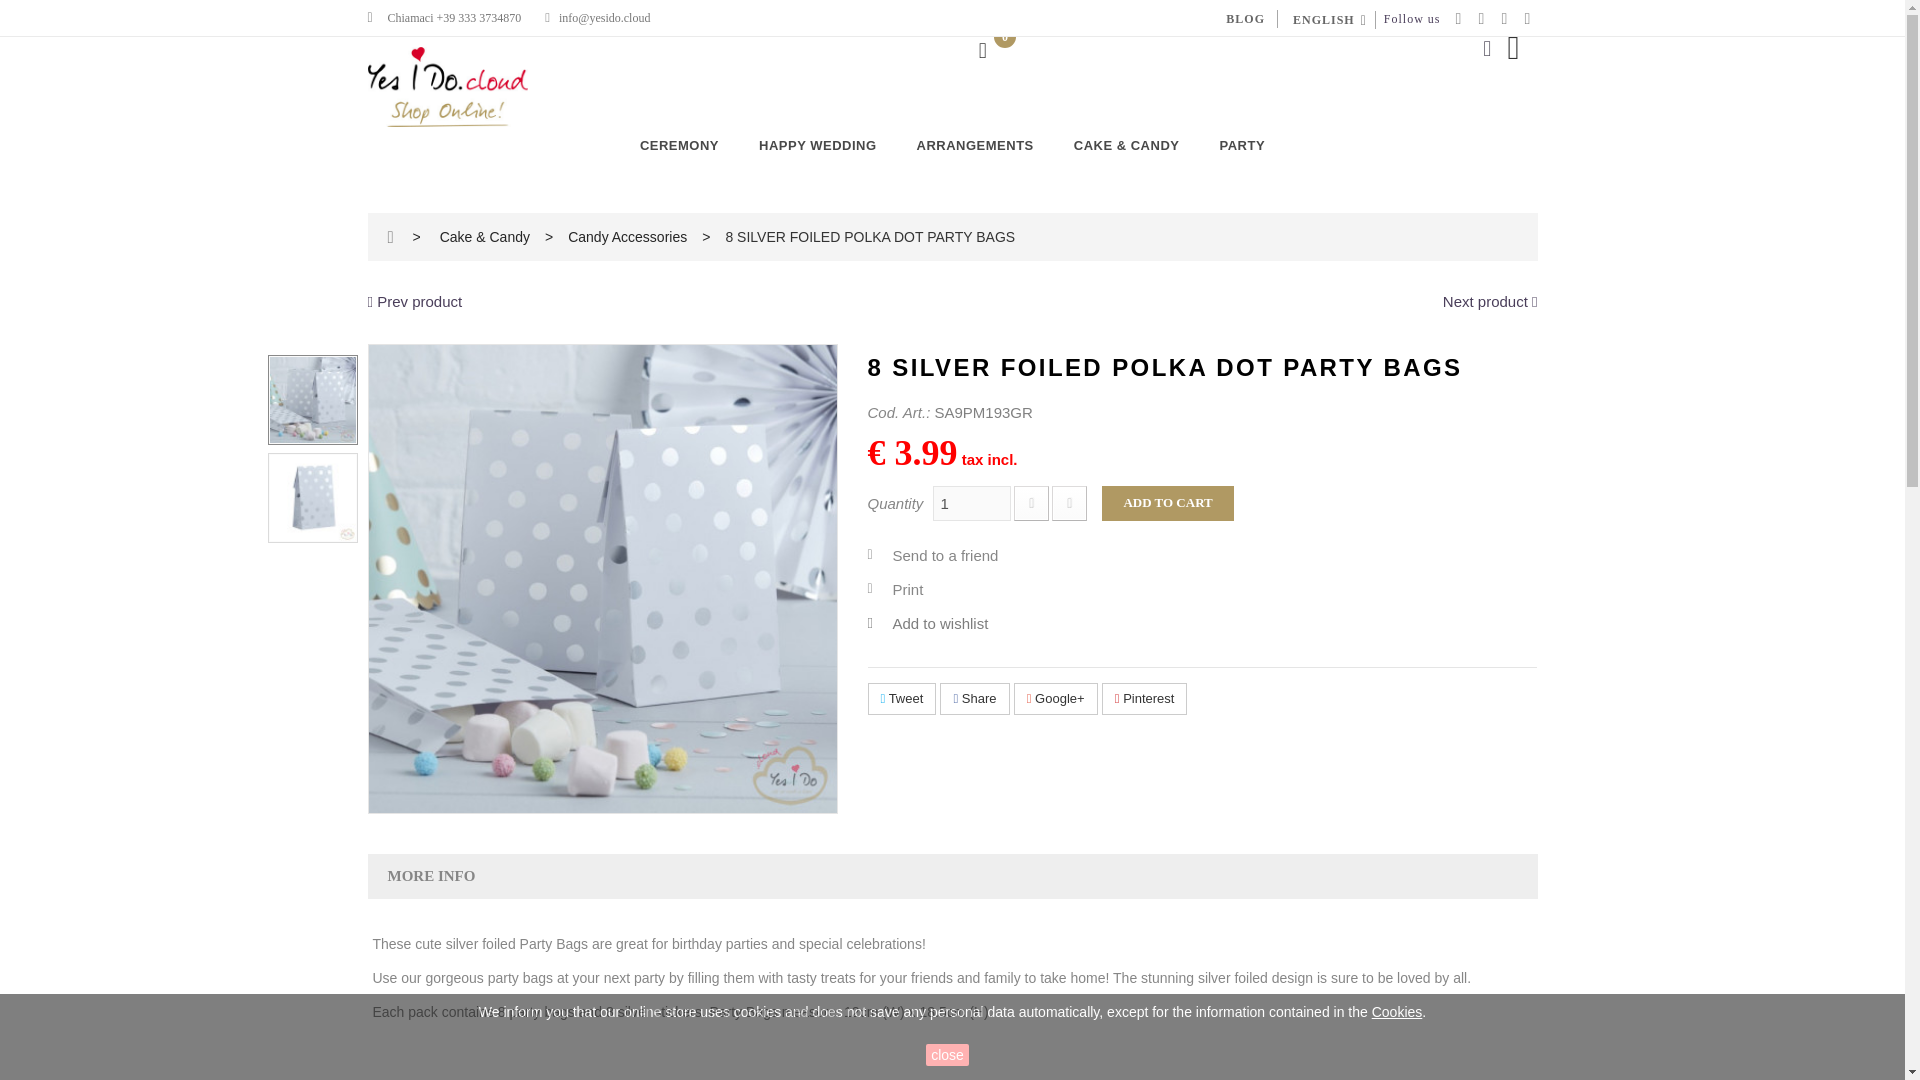 Image resolution: width=1920 pixels, height=1080 pixels. What do you see at coordinates (1246, 18) in the screenshot?
I see `BLOG` at bounding box center [1246, 18].